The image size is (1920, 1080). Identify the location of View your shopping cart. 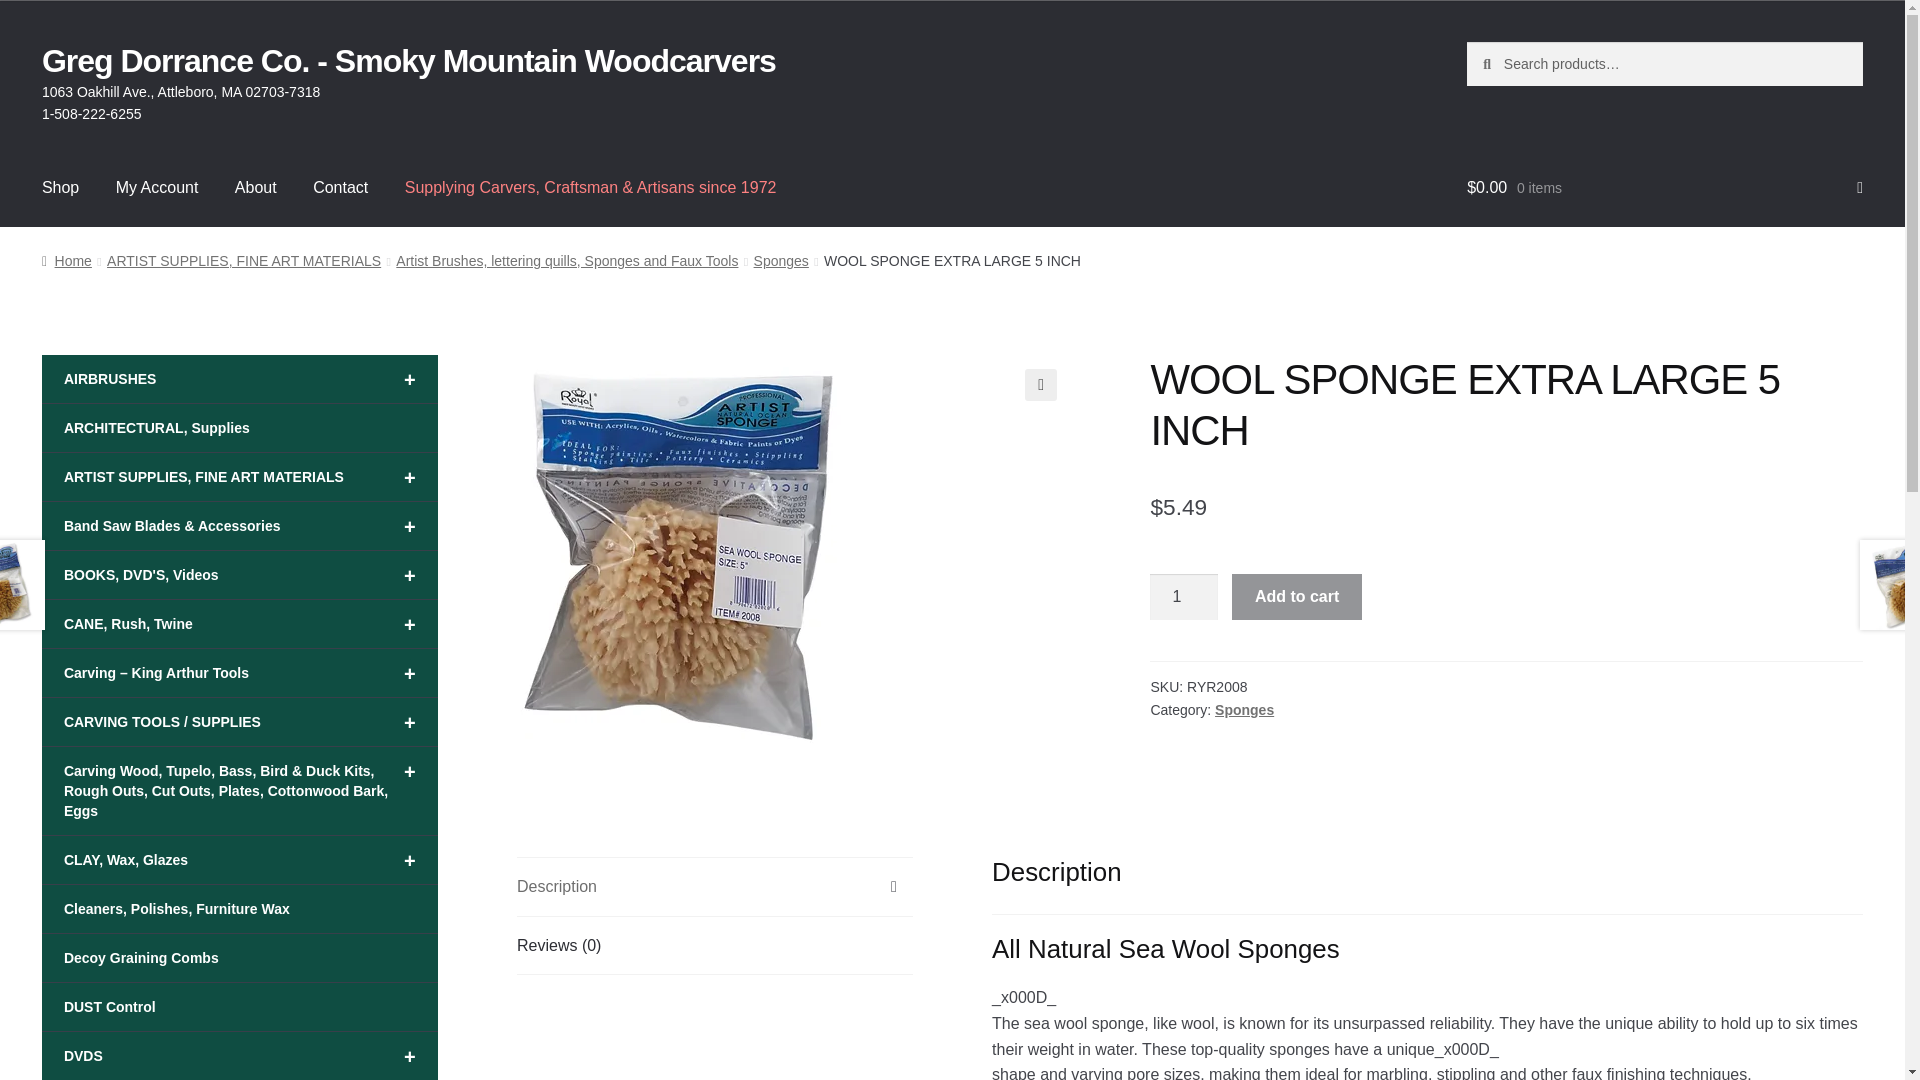
(1664, 188).